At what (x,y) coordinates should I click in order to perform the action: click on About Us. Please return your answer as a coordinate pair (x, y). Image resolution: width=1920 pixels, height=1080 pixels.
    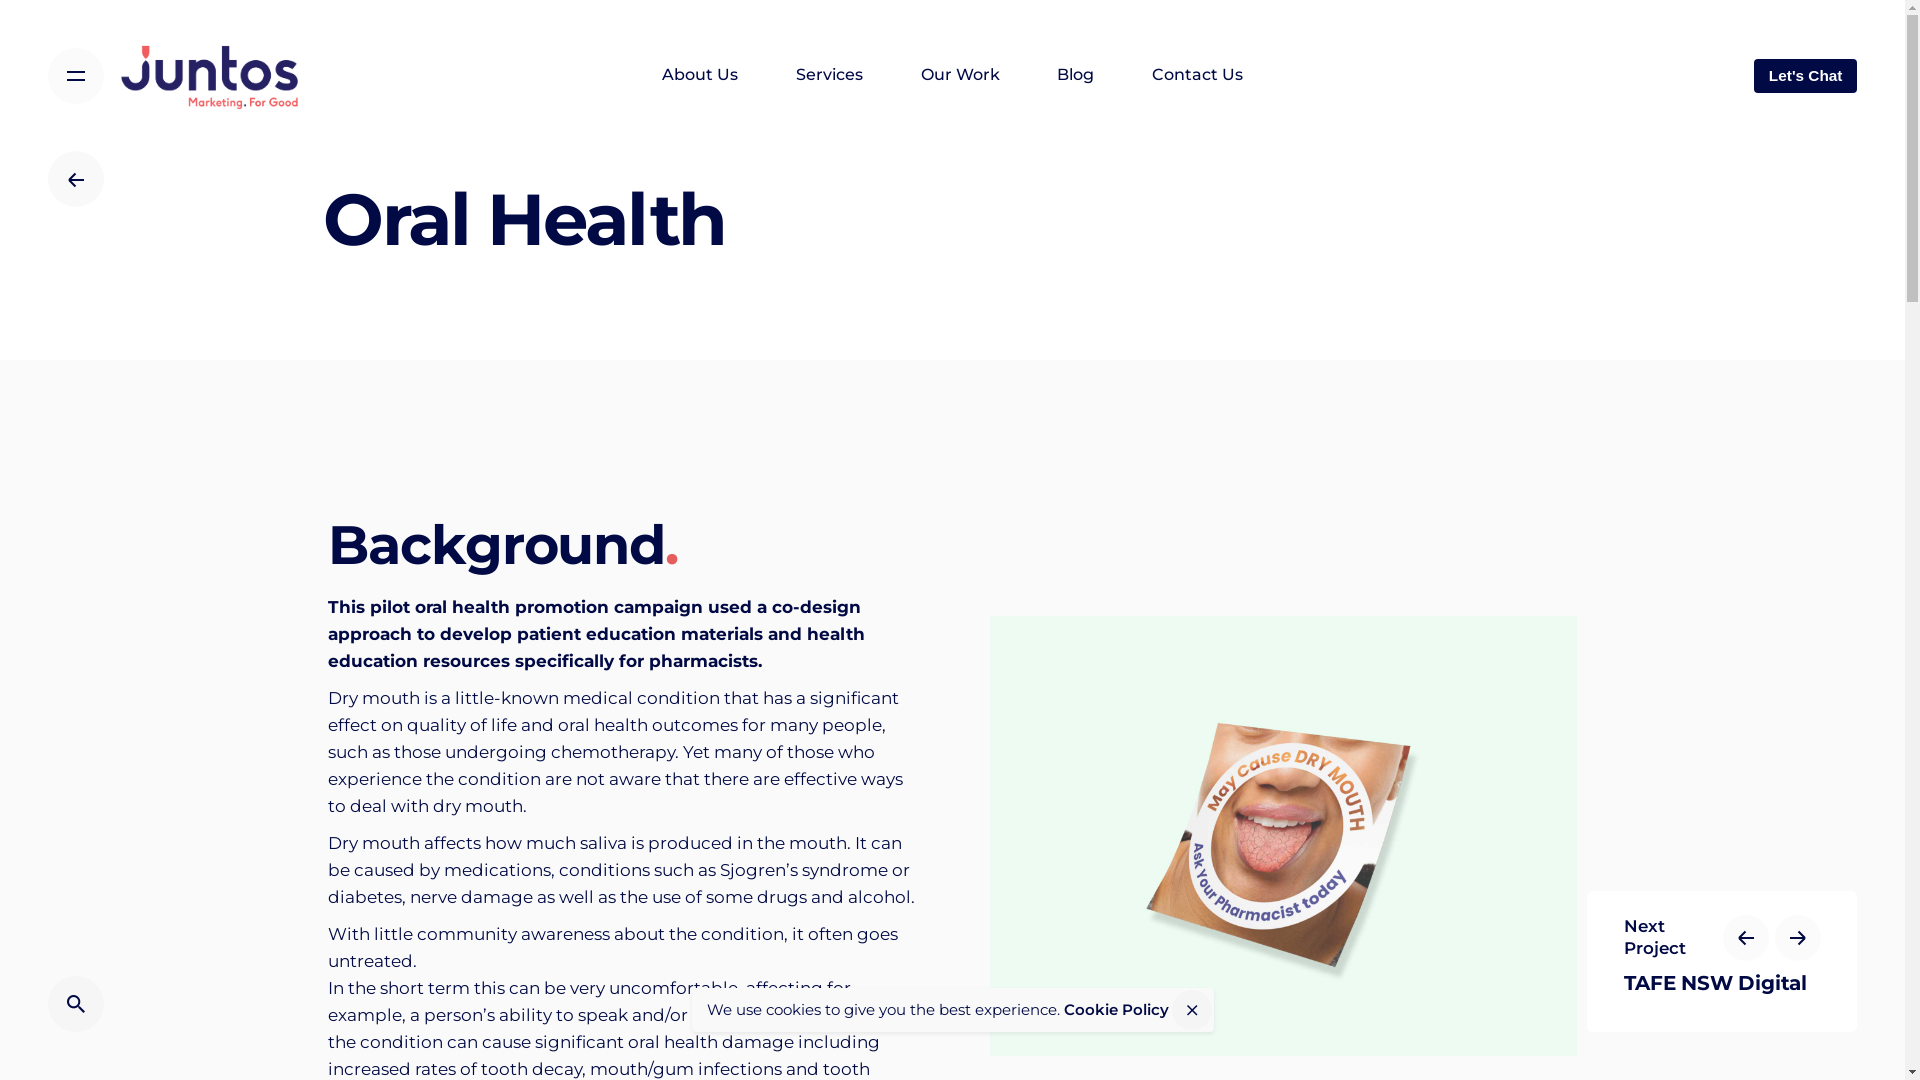
    Looking at the image, I should click on (701, 75).